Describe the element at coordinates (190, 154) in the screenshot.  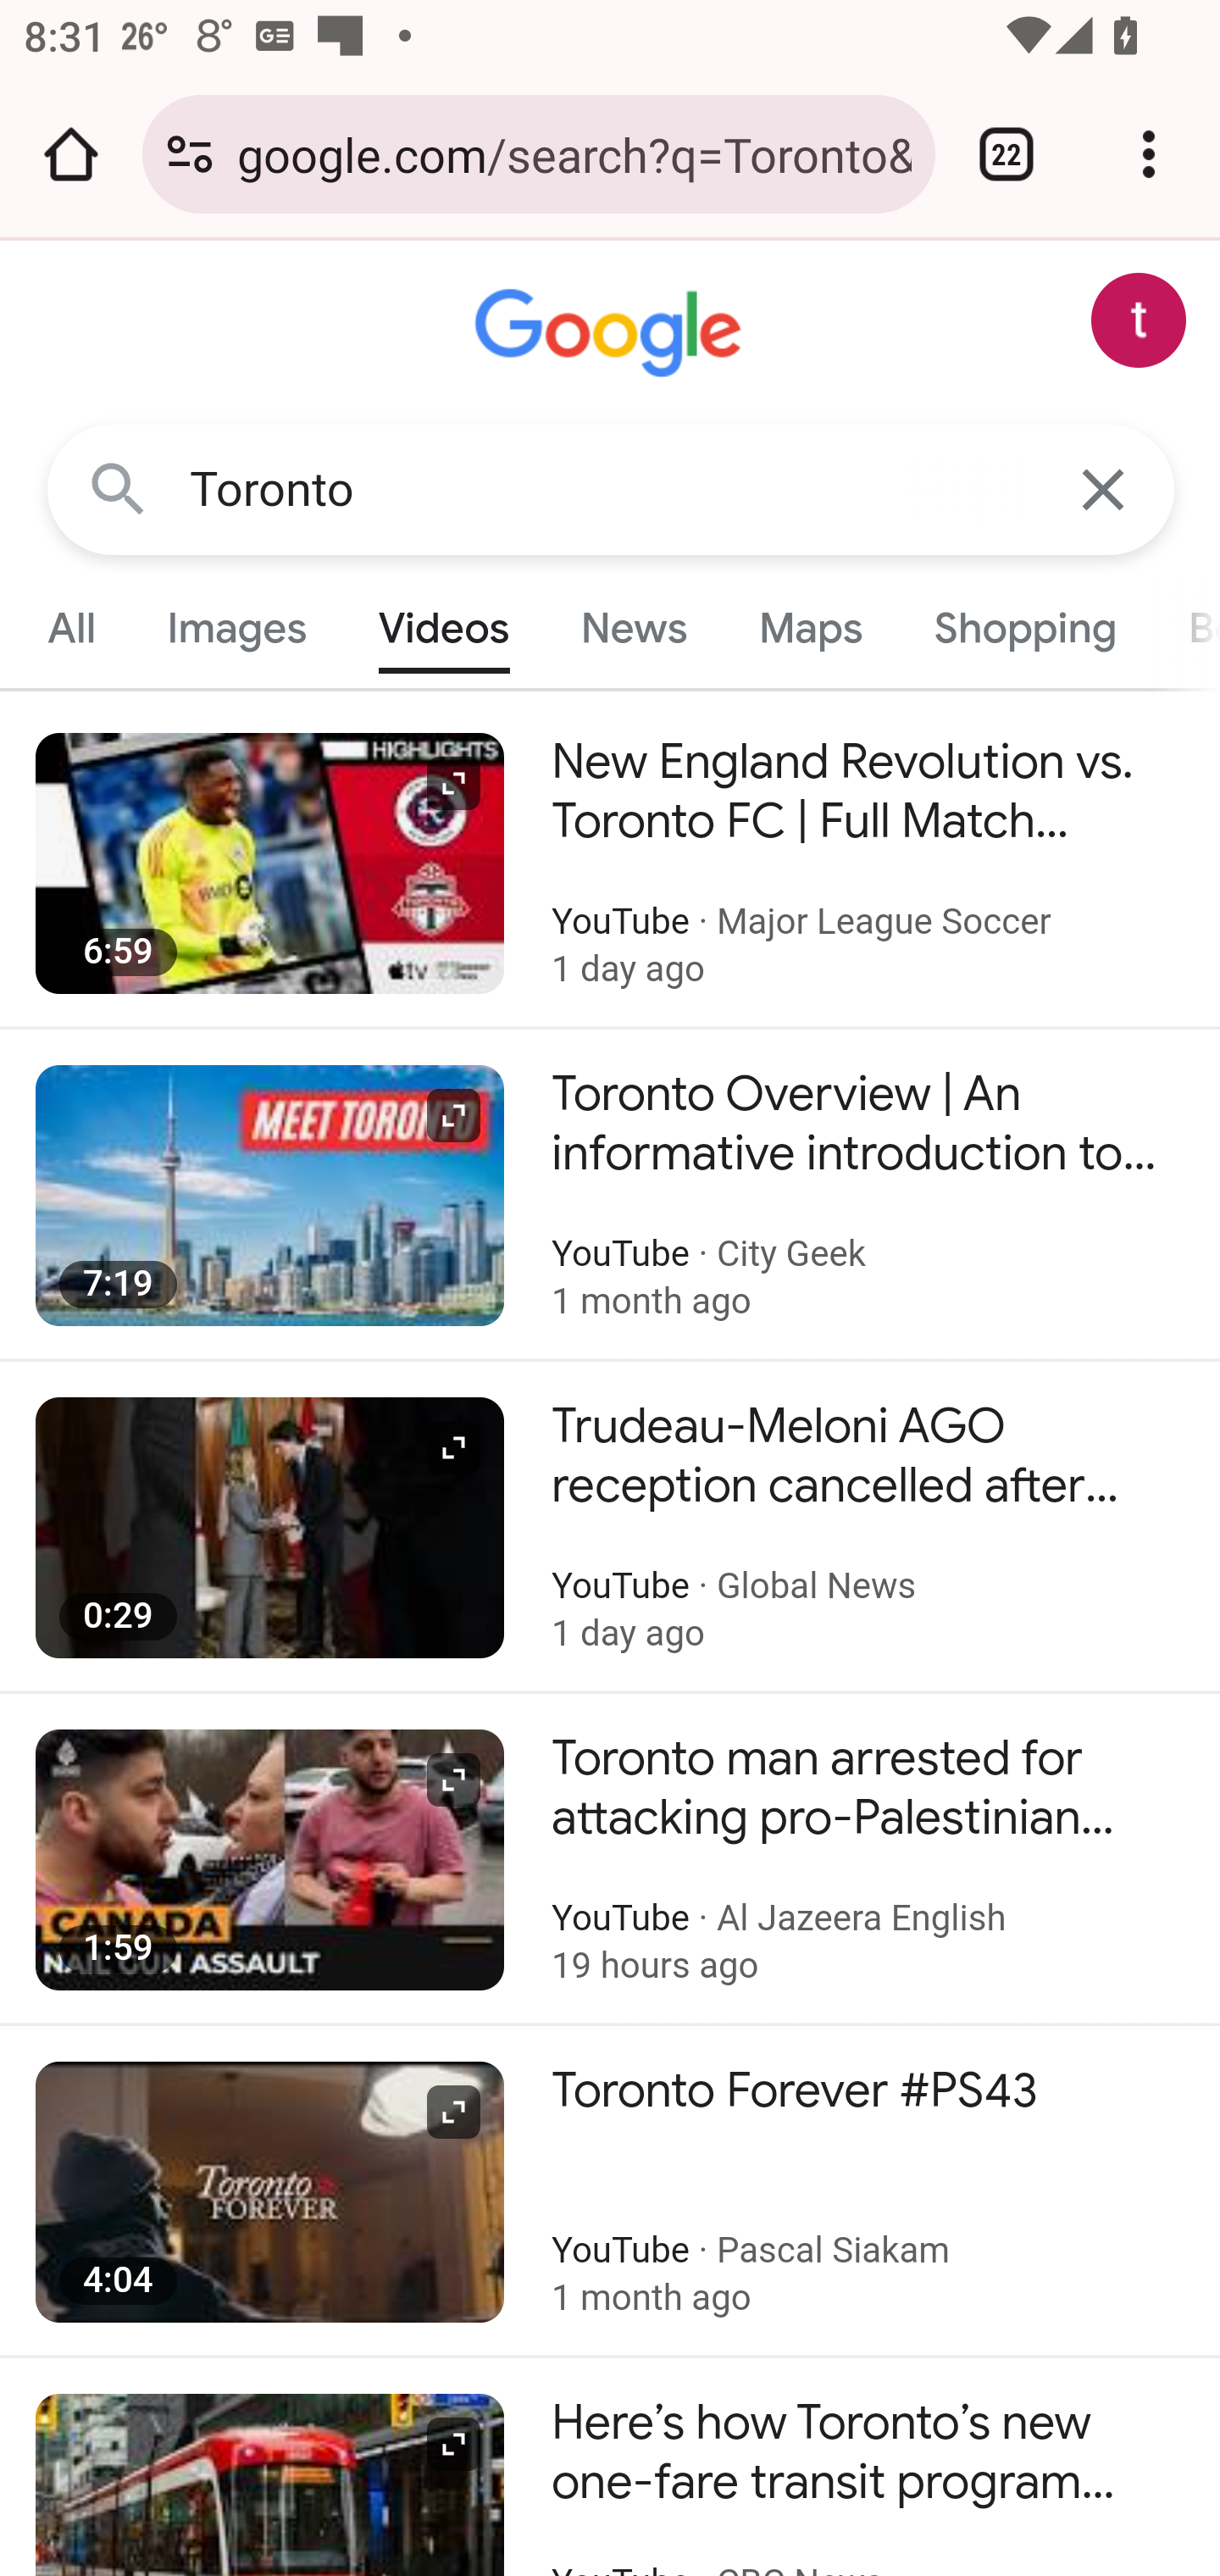
I see `Connection is secure` at that location.